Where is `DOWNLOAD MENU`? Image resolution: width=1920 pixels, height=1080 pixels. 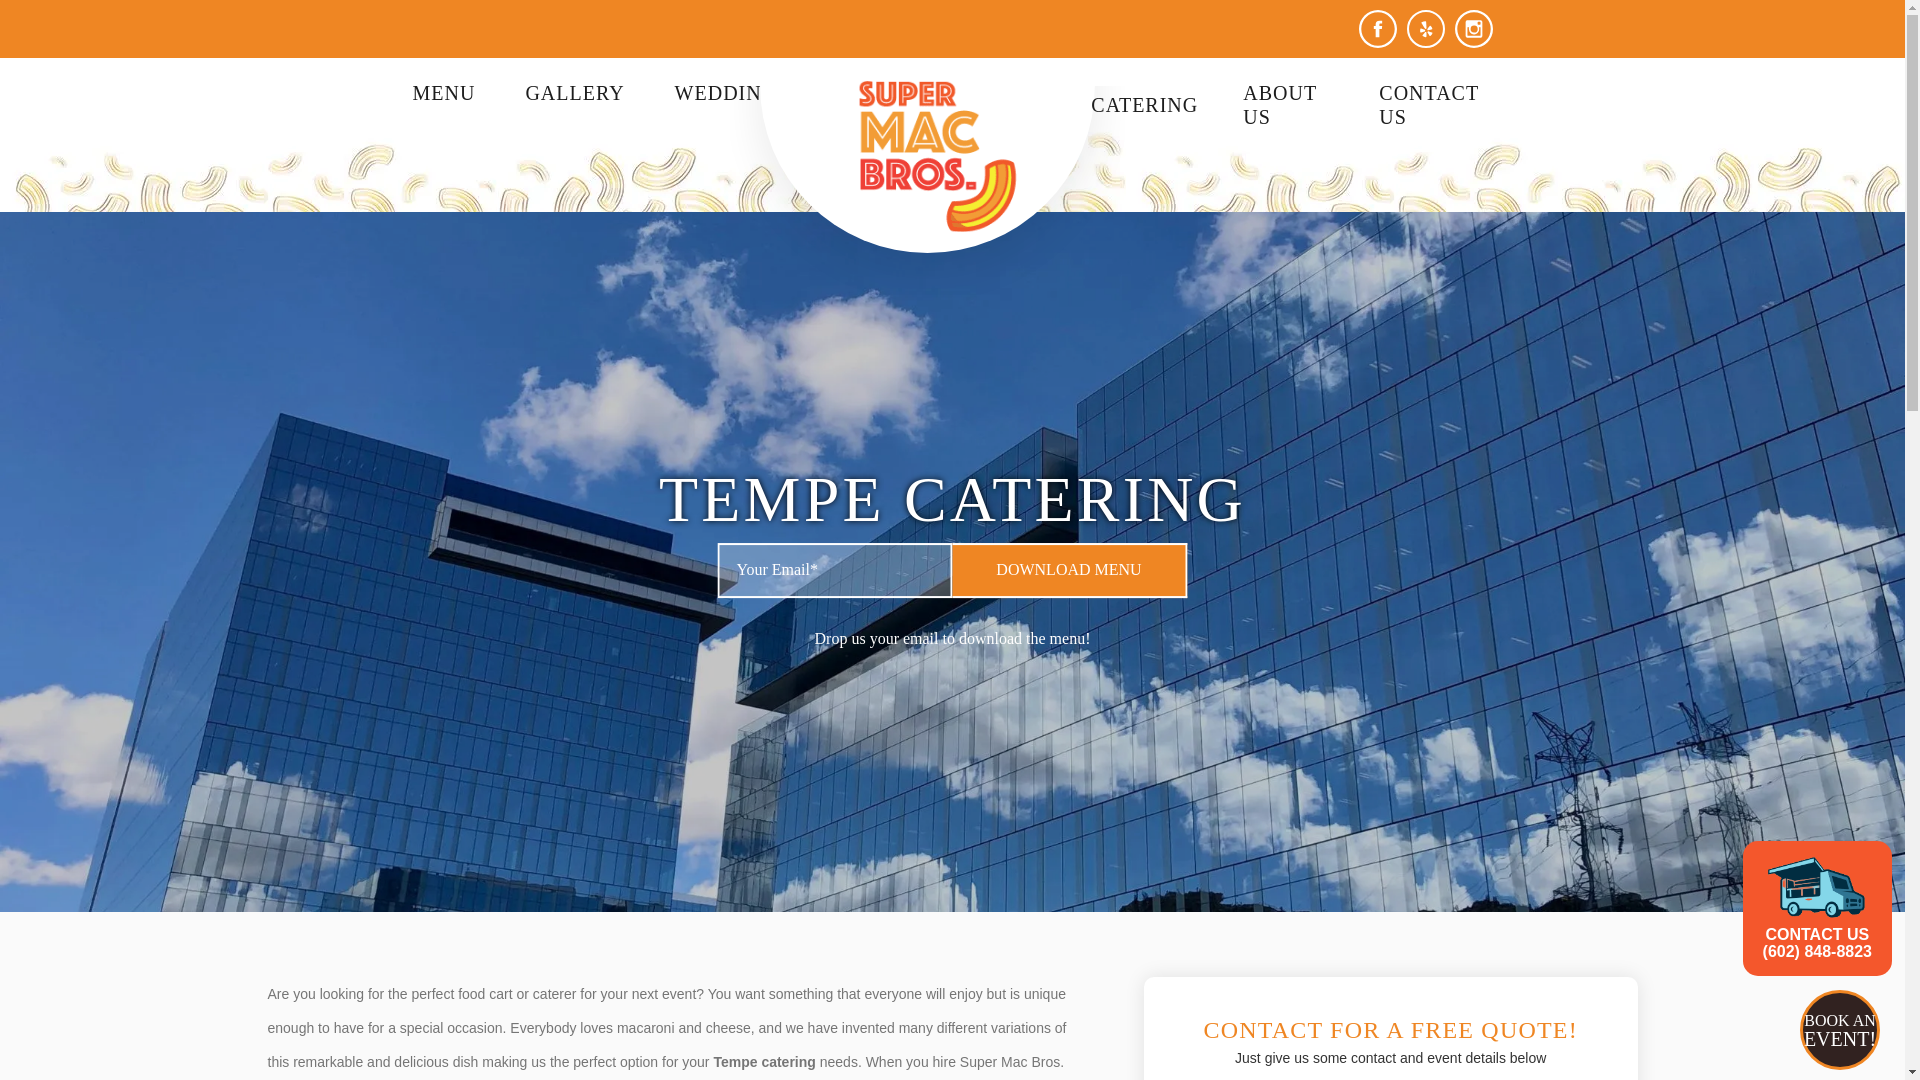 DOWNLOAD MENU is located at coordinates (1069, 570).